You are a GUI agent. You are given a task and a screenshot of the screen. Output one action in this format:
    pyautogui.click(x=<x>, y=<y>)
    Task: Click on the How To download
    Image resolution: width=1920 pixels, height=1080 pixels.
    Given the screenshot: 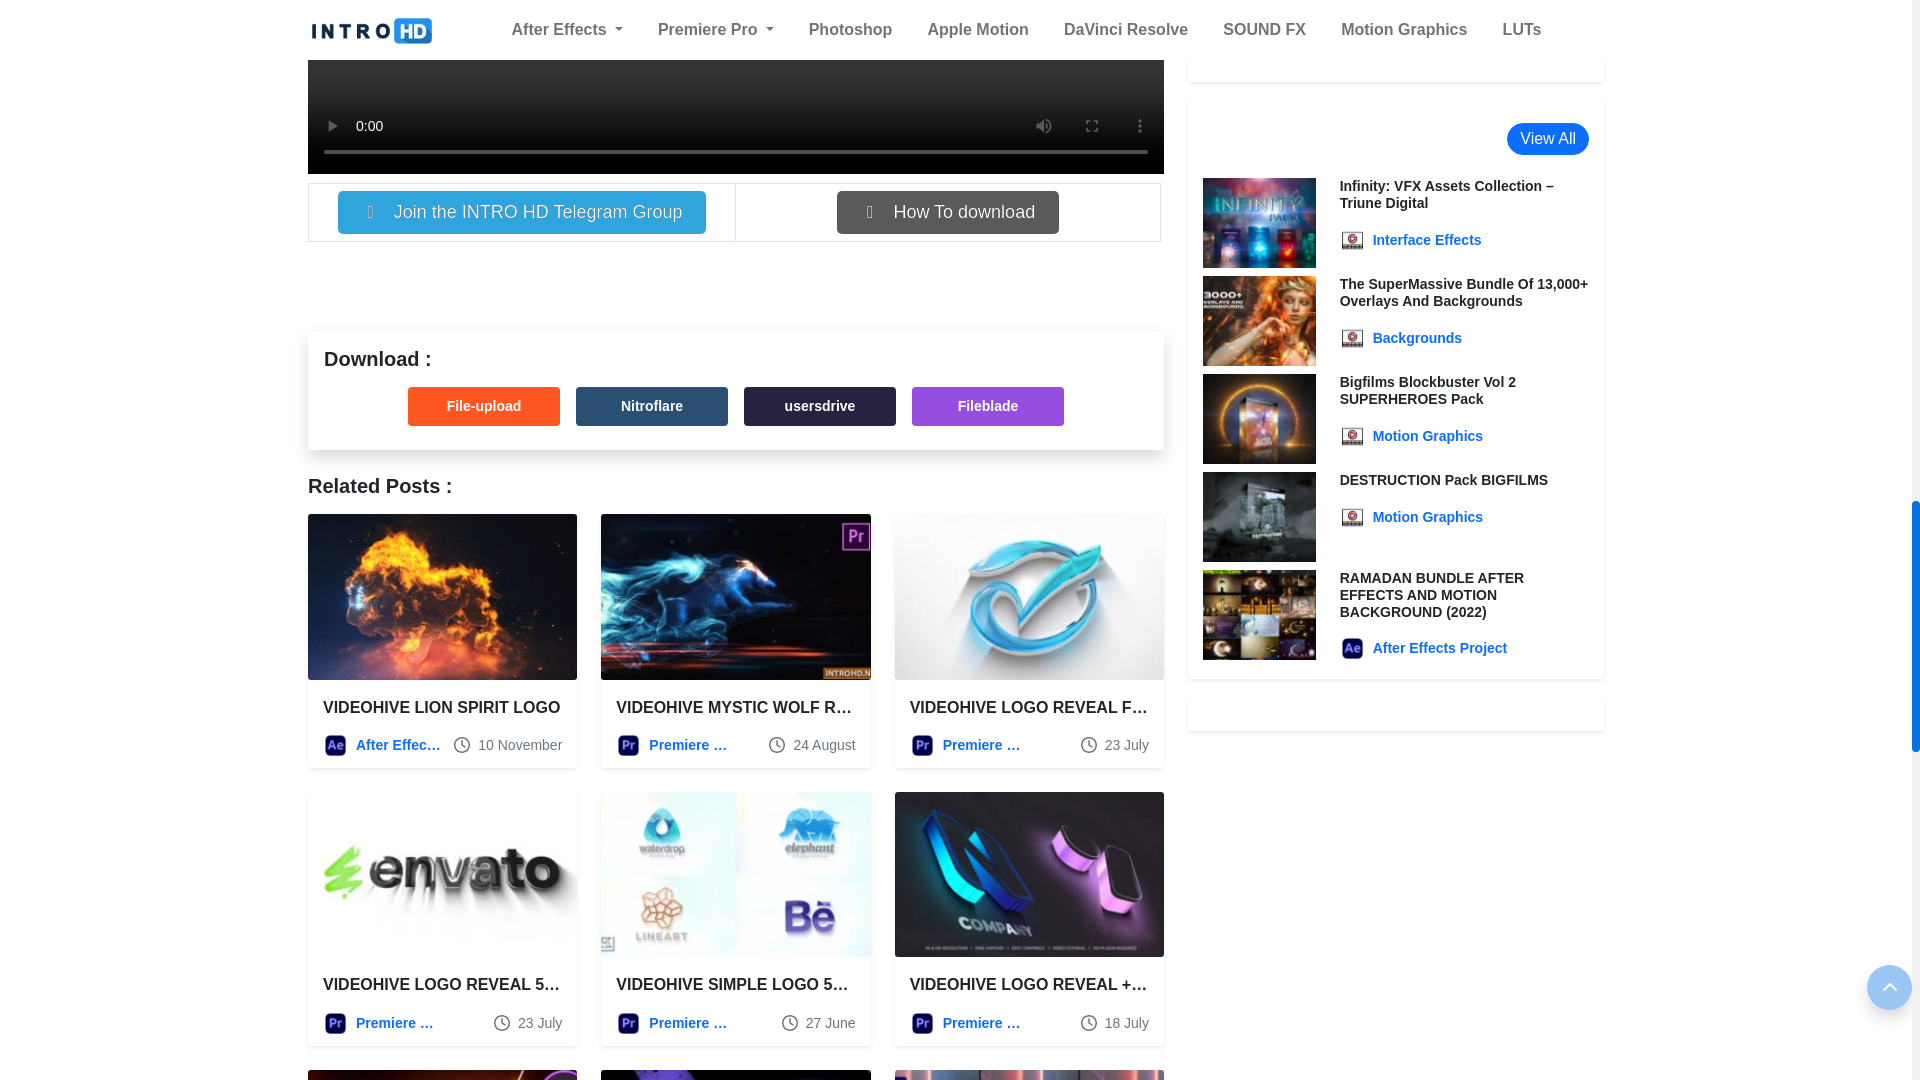 What is the action you would take?
    pyautogui.click(x=948, y=212)
    